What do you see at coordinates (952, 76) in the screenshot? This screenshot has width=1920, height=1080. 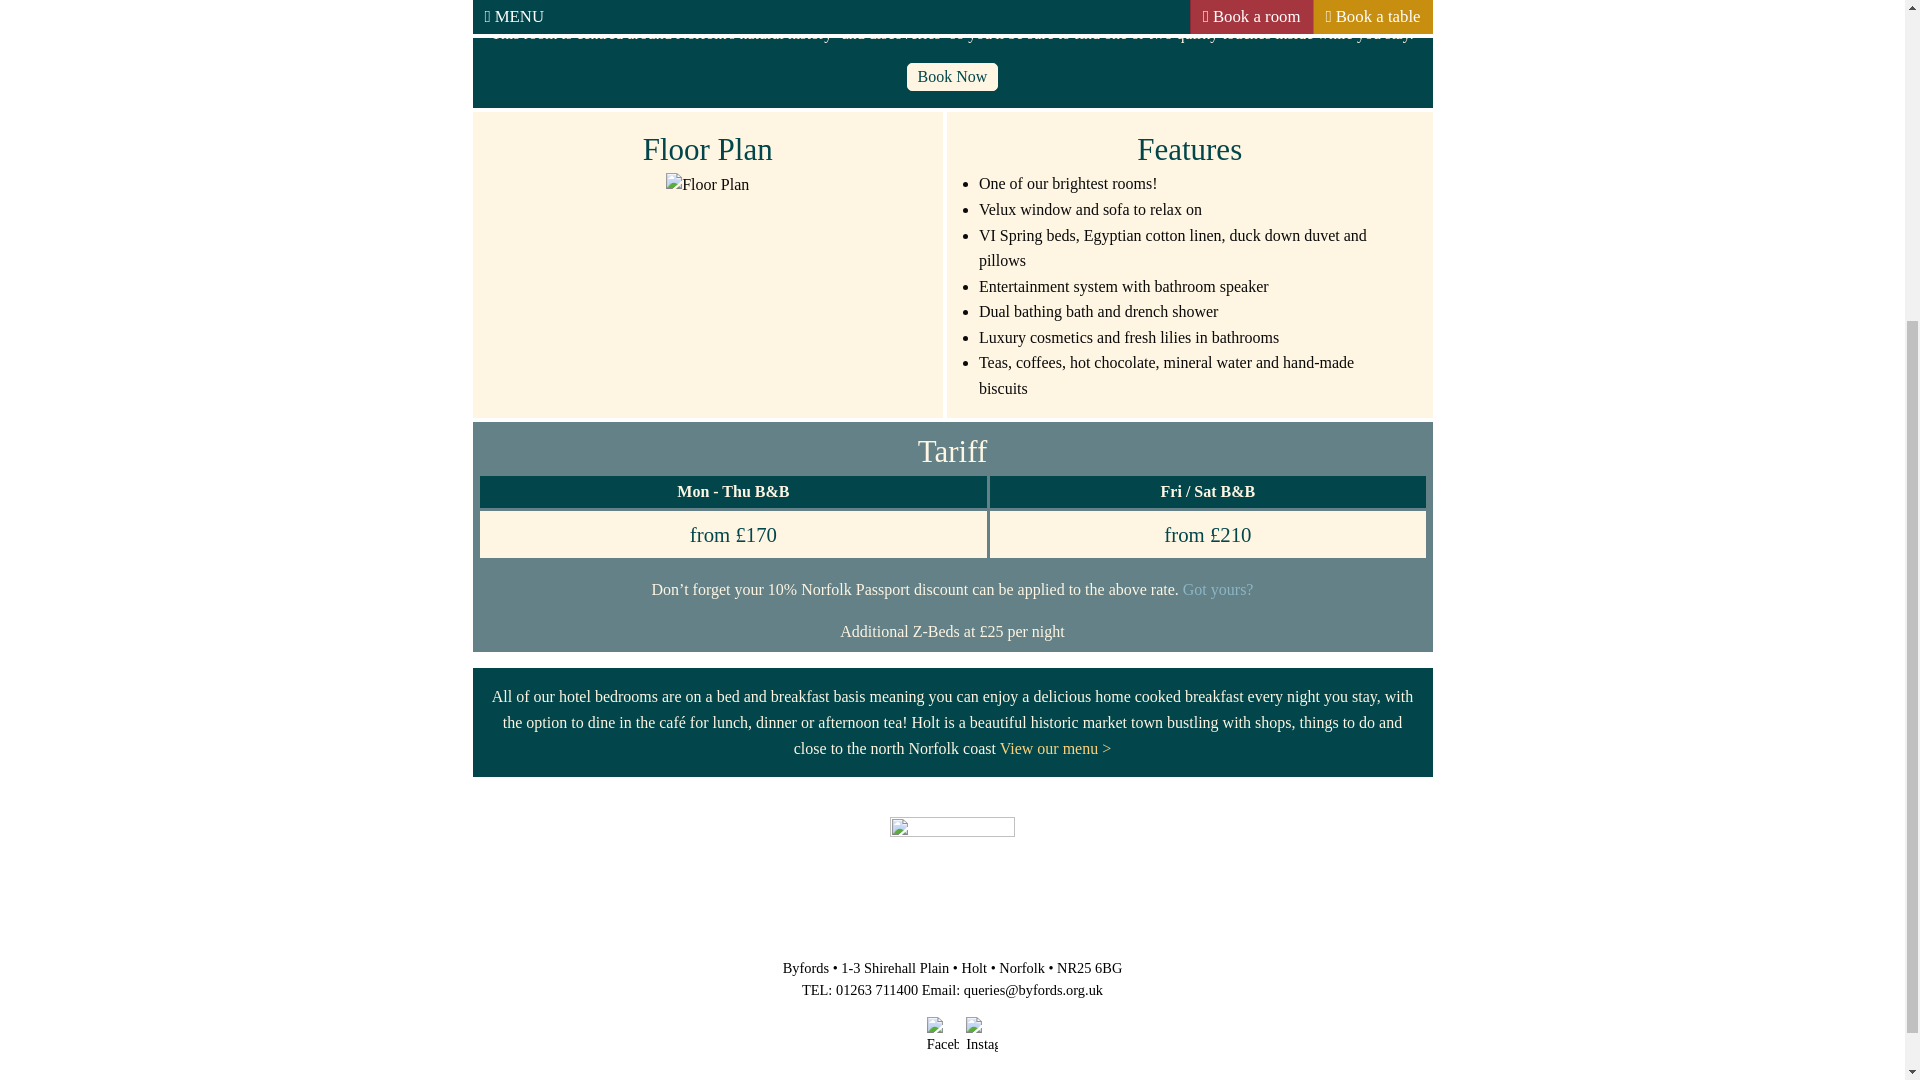 I see `Book Now` at bounding box center [952, 76].